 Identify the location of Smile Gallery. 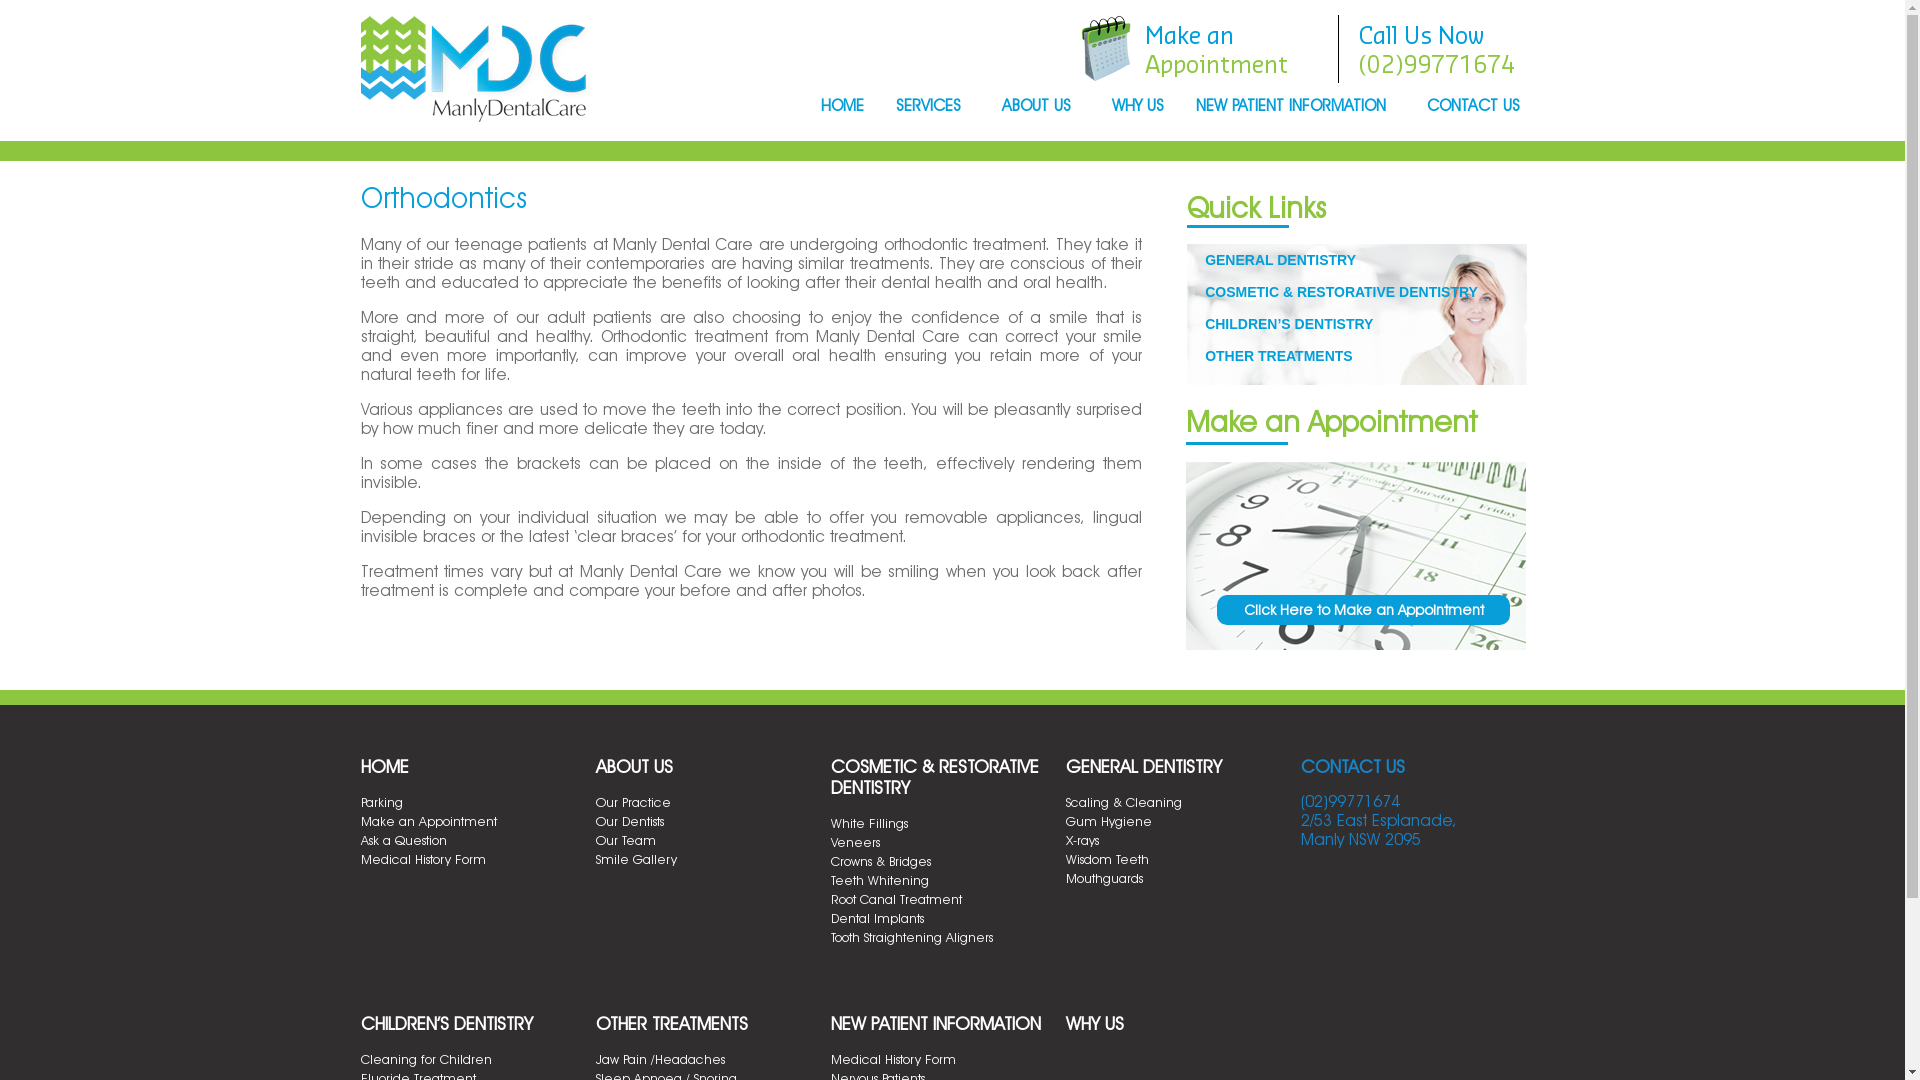
(636, 859).